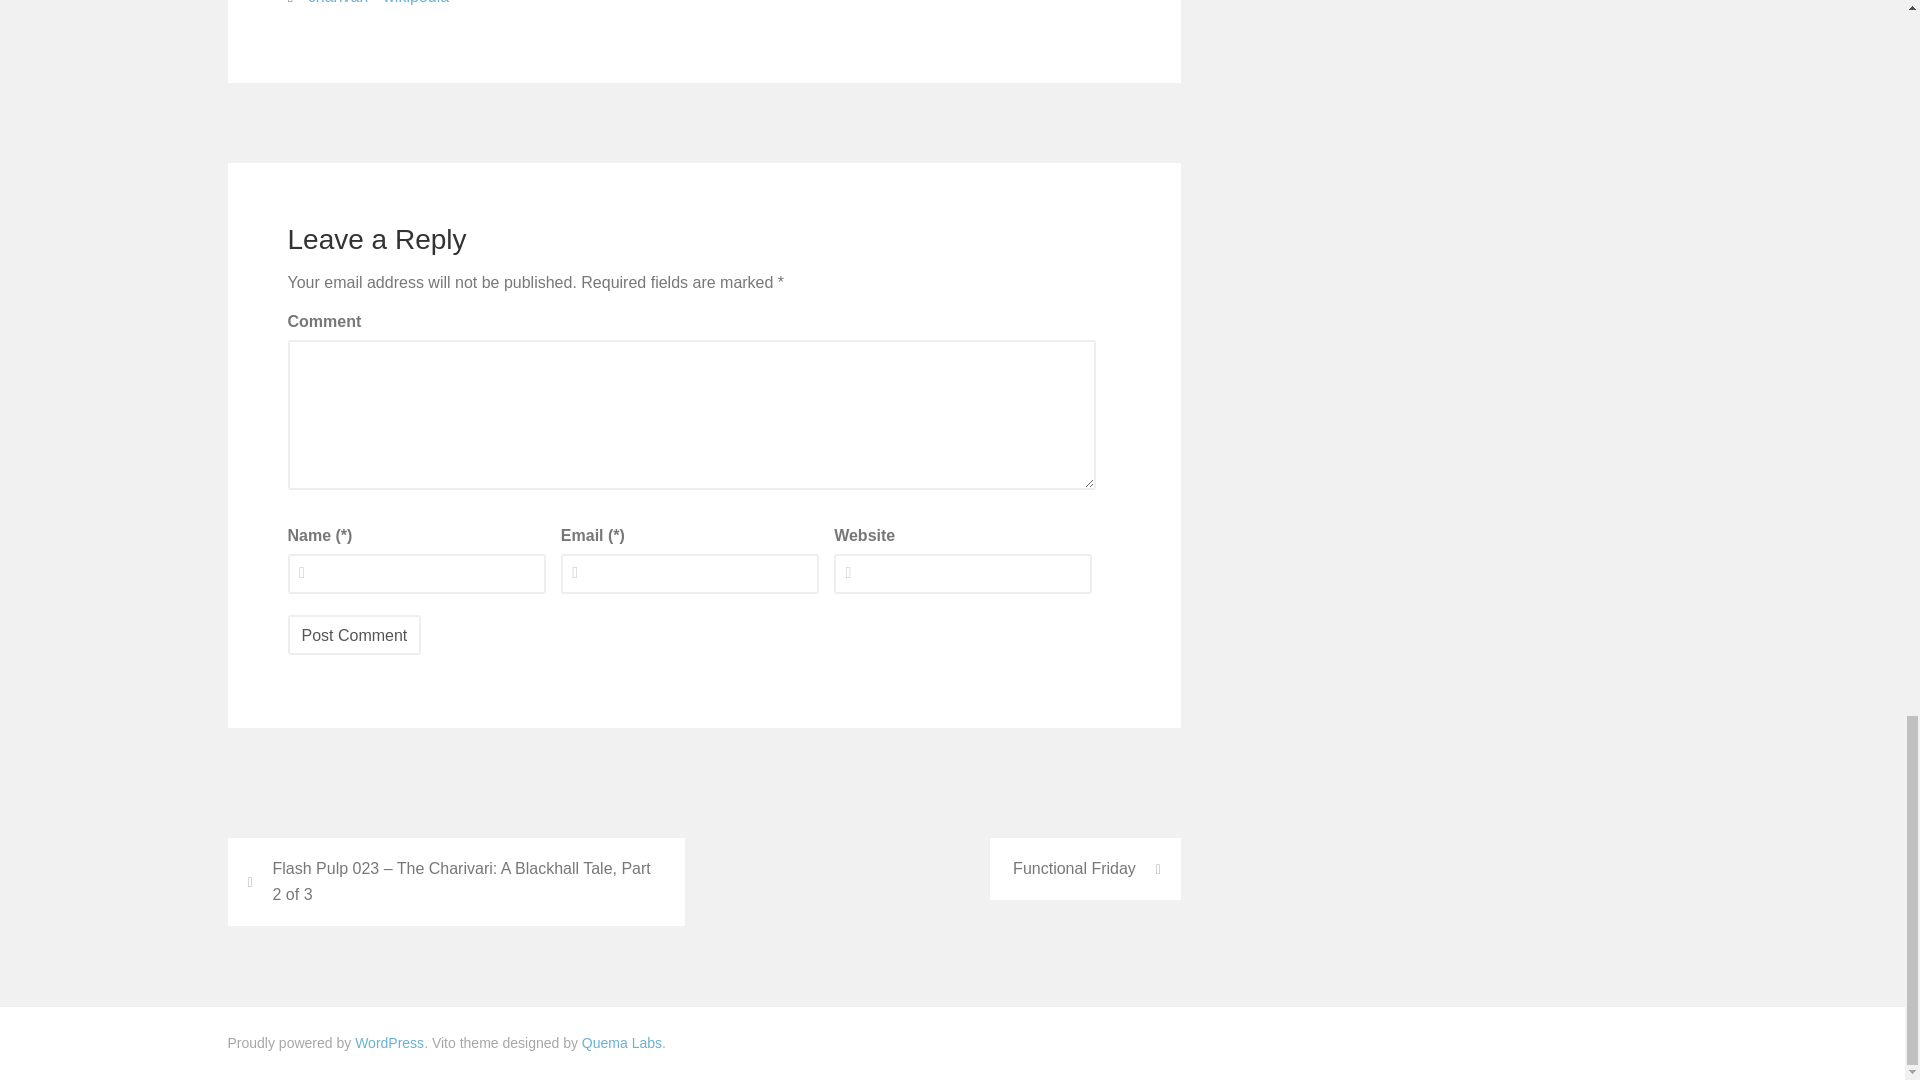 This screenshot has width=1920, height=1080. What do you see at coordinates (355, 634) in the screenshot?
I see `Post Comment` at bounding box center [355, 634].